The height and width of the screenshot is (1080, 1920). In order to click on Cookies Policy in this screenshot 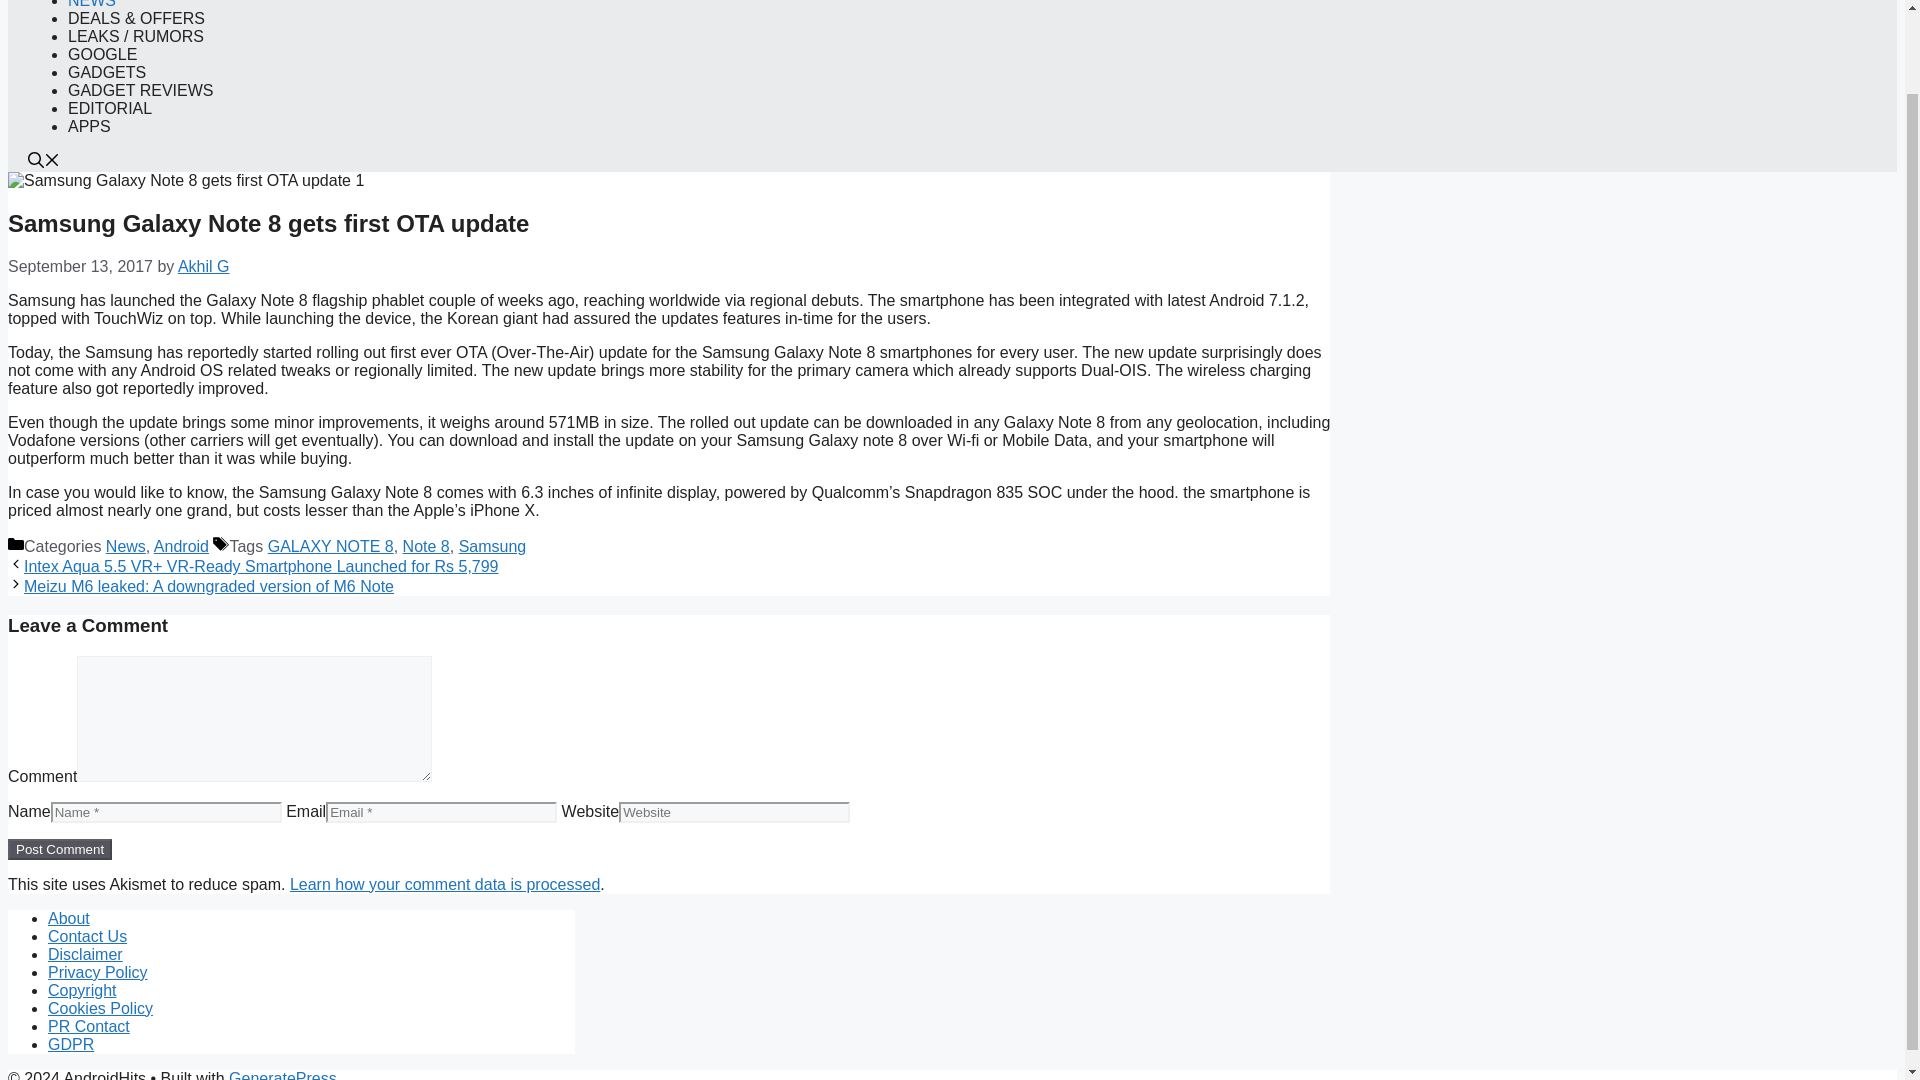, I will do `click(100, 1008)`.